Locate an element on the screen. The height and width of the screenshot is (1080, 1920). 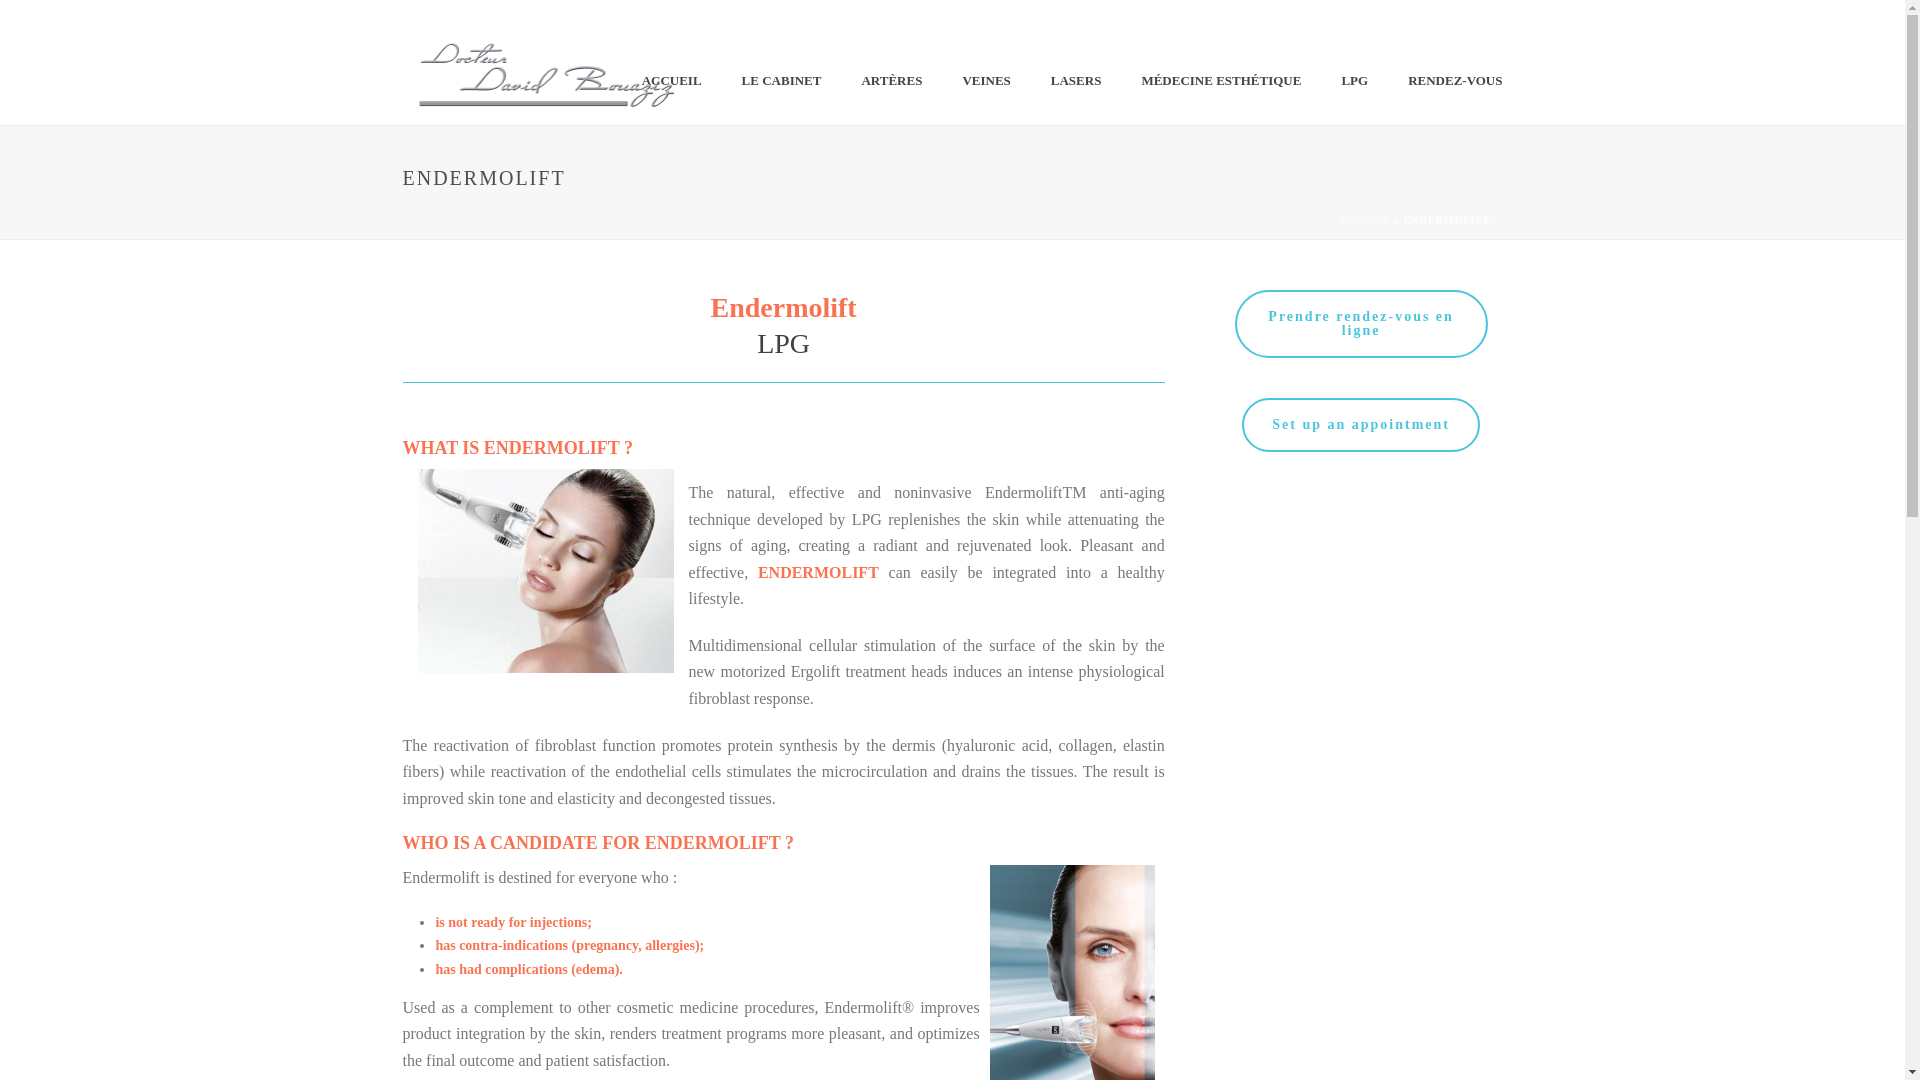
ACCUEIL is located at coordinates (672, 80).